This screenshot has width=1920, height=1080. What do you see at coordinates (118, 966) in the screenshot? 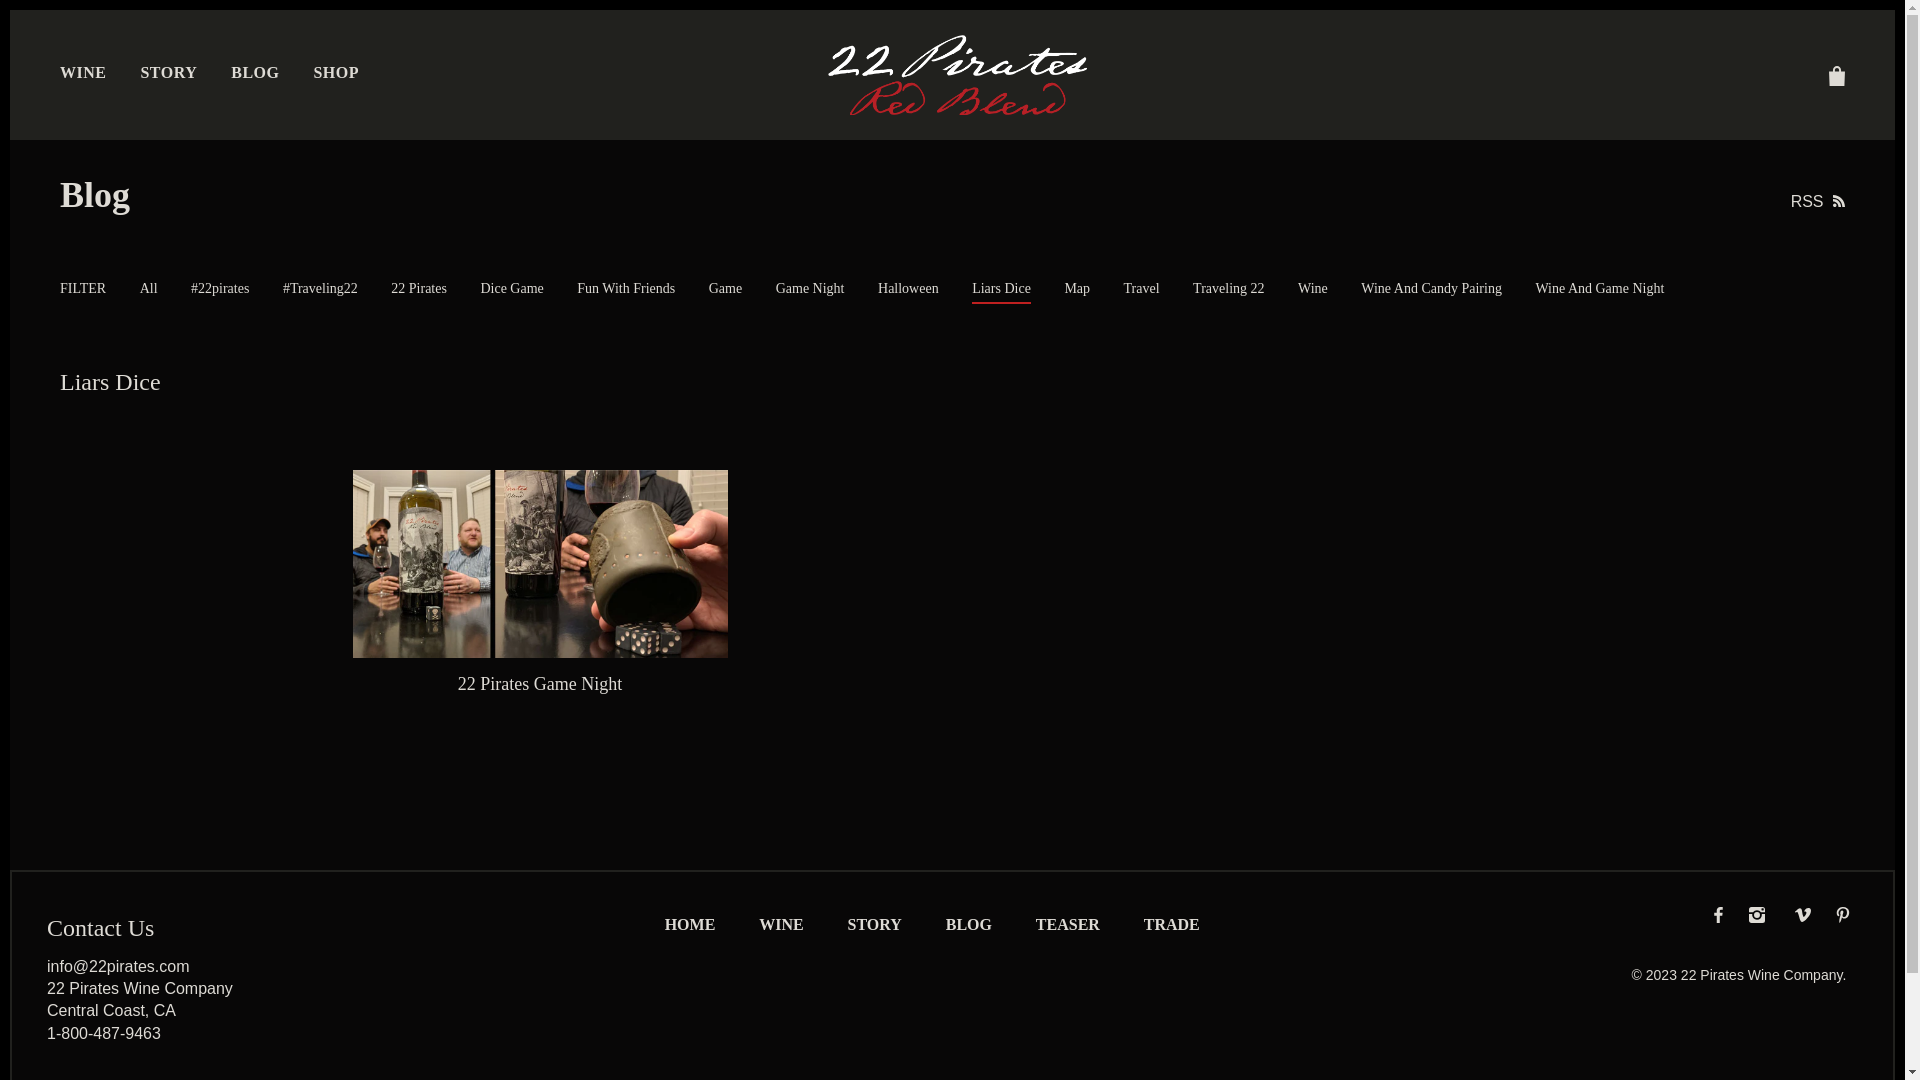
I see `info@22pirates.com` at bounding box center [118, 966].